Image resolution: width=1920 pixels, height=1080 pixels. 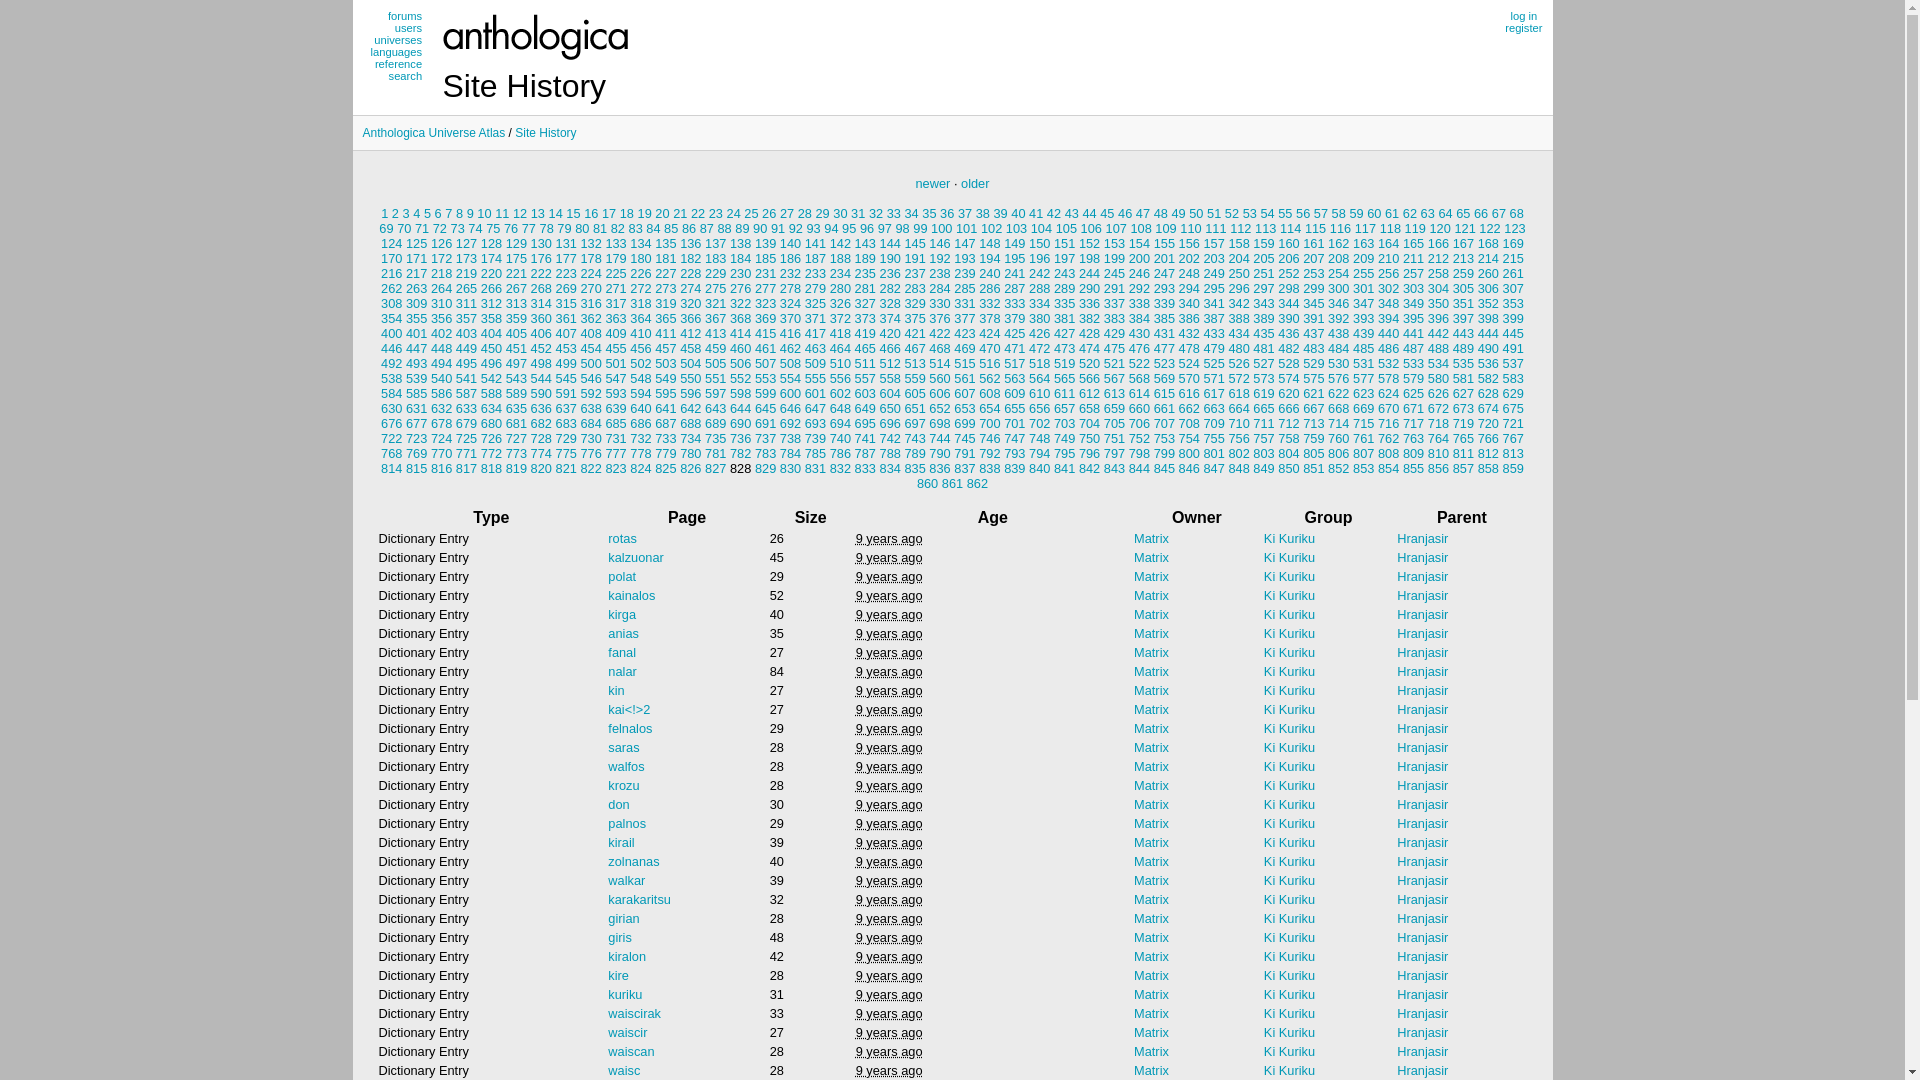 What do you see at coordinates (590, 408) in the screenshot?
I see `638` at bounding box center [590, 408].